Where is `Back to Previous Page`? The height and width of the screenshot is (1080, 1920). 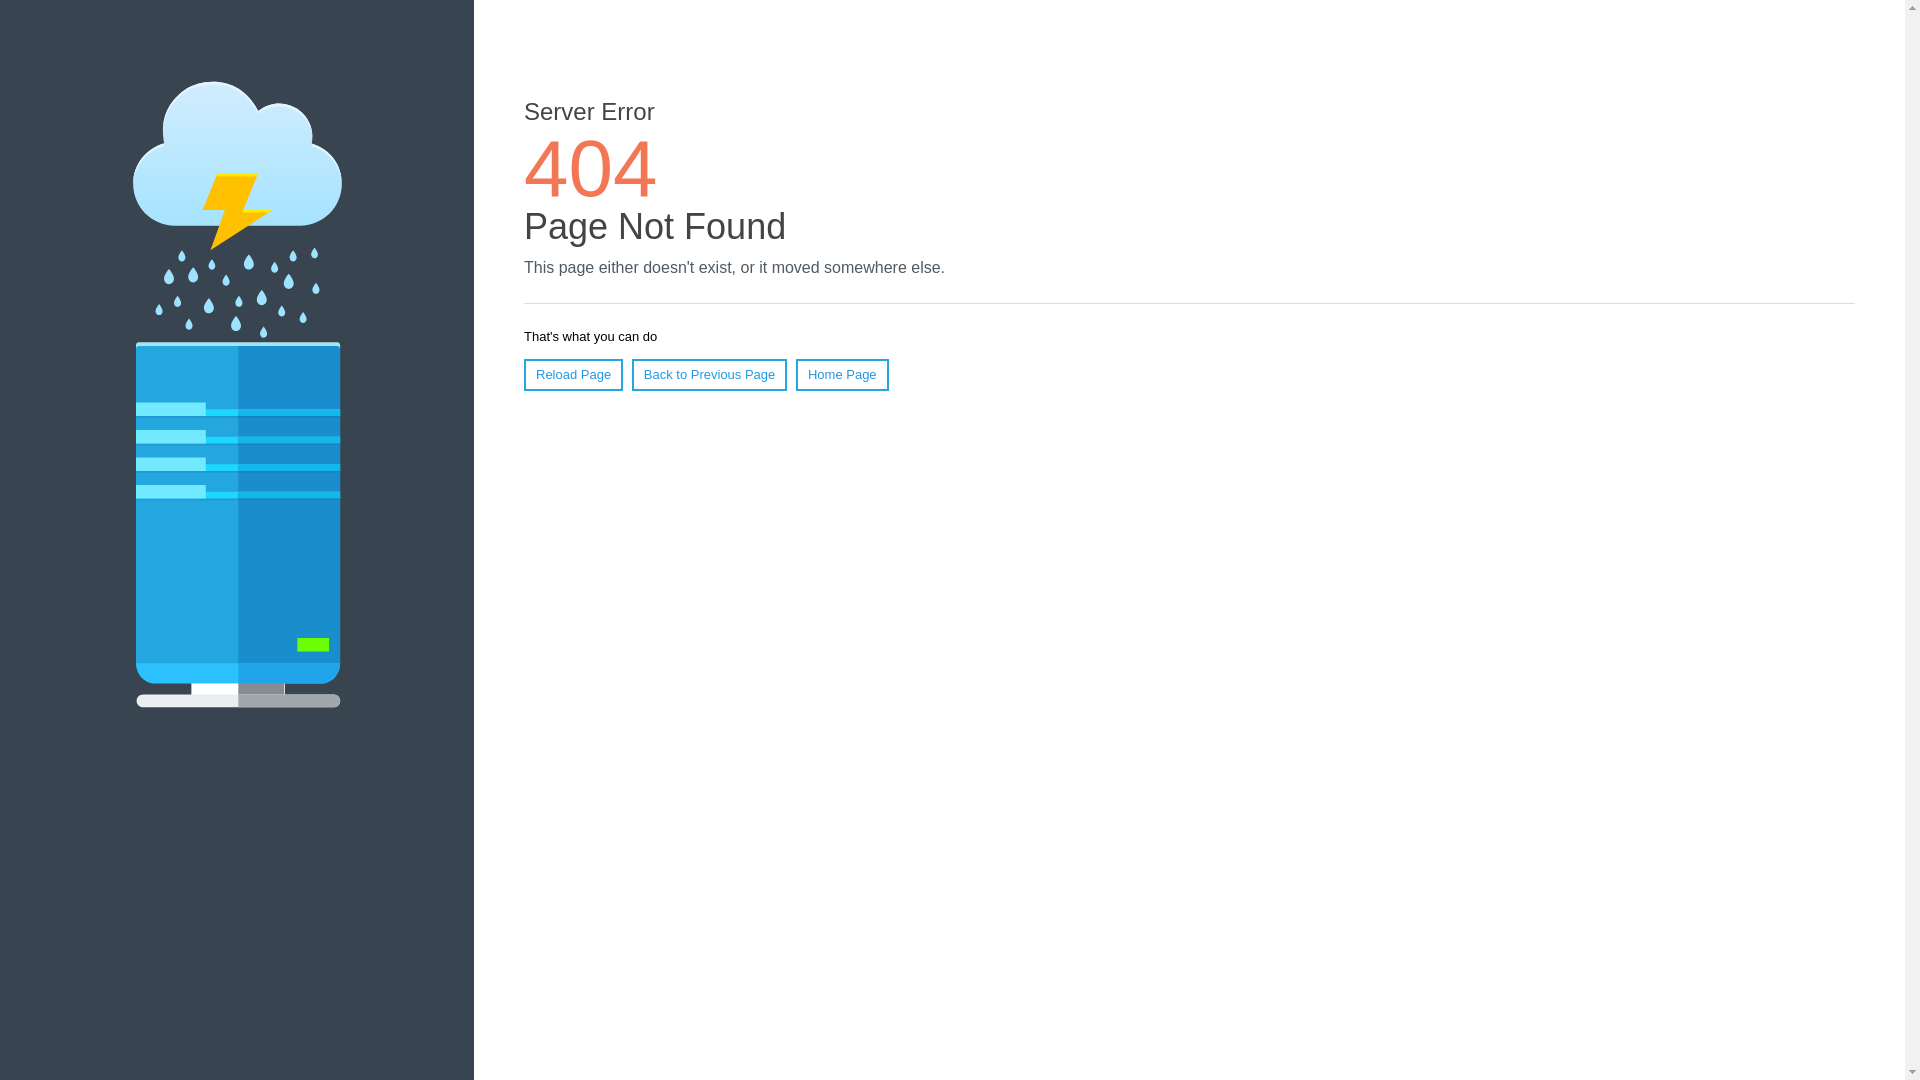
Back to Previous Page is located at coordinates (710, 375).